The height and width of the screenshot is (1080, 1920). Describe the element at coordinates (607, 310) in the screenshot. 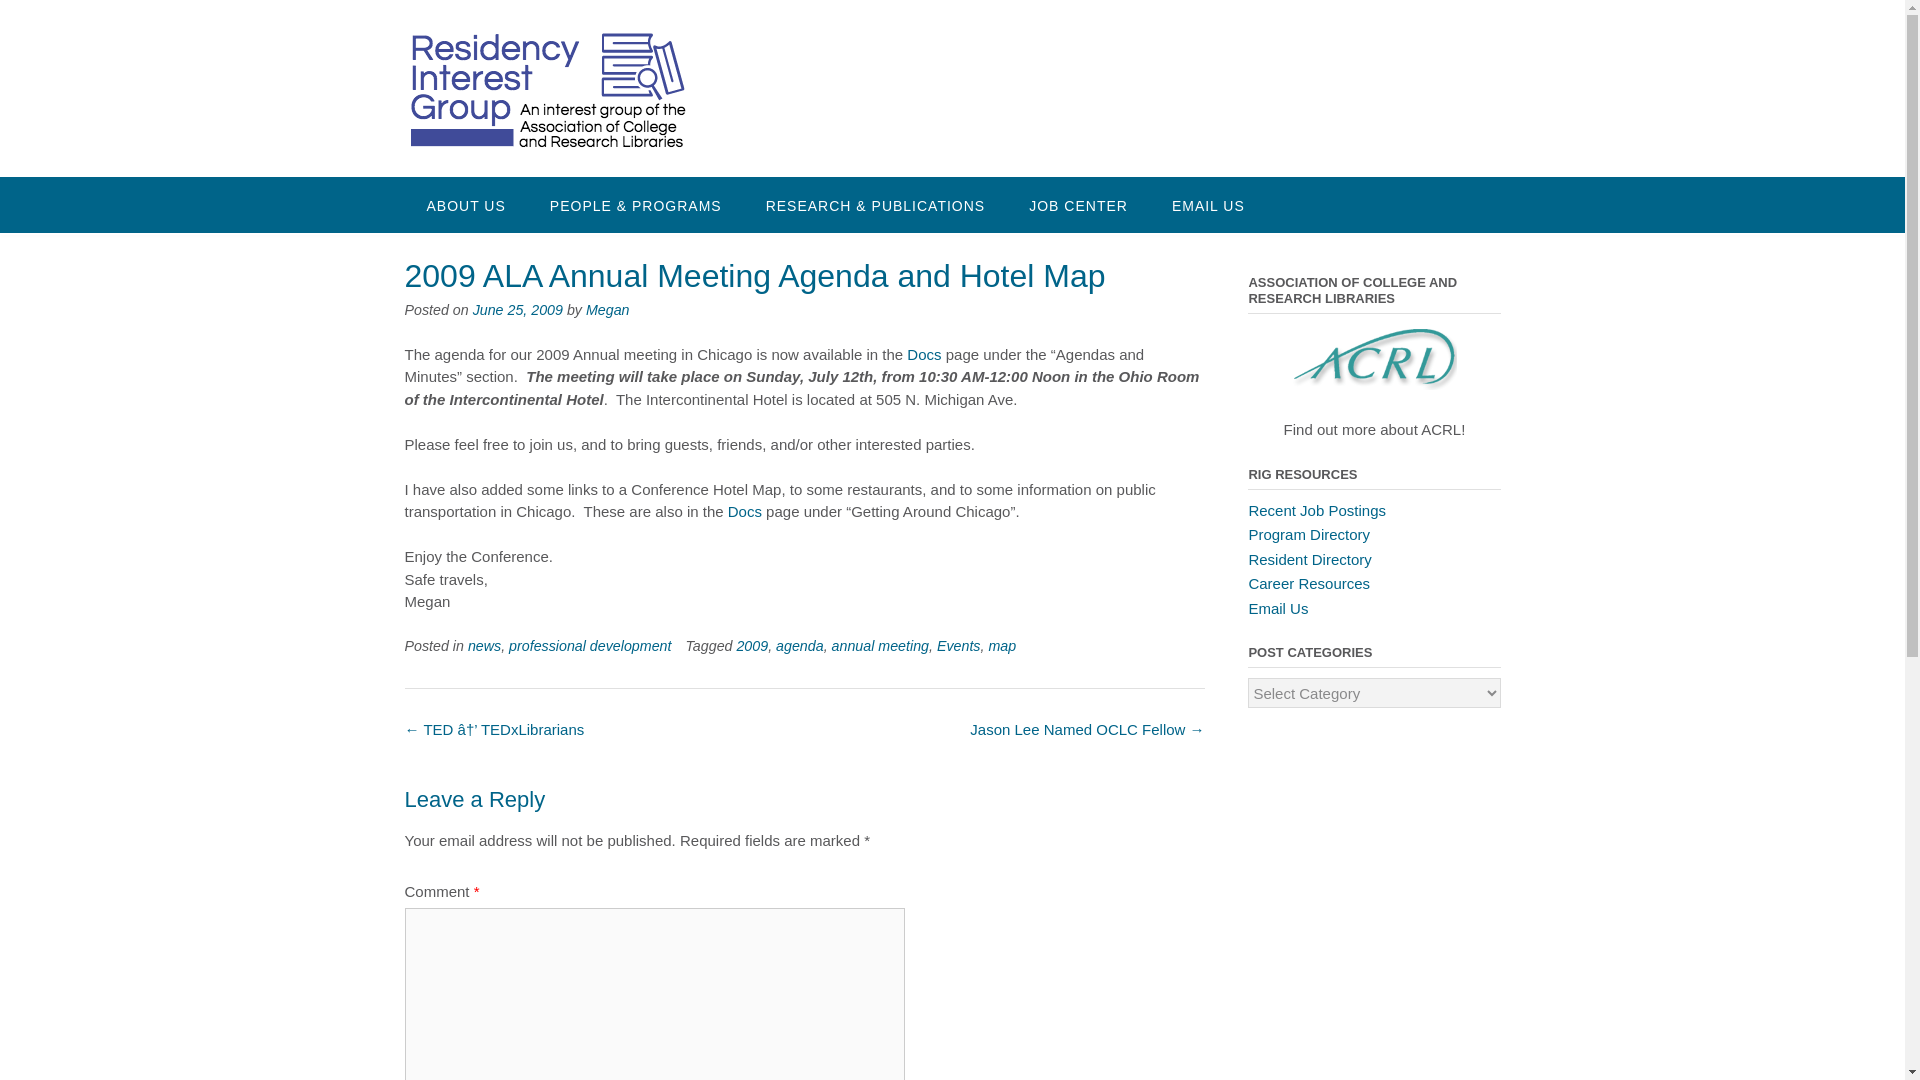

I see `Megan` at that location.